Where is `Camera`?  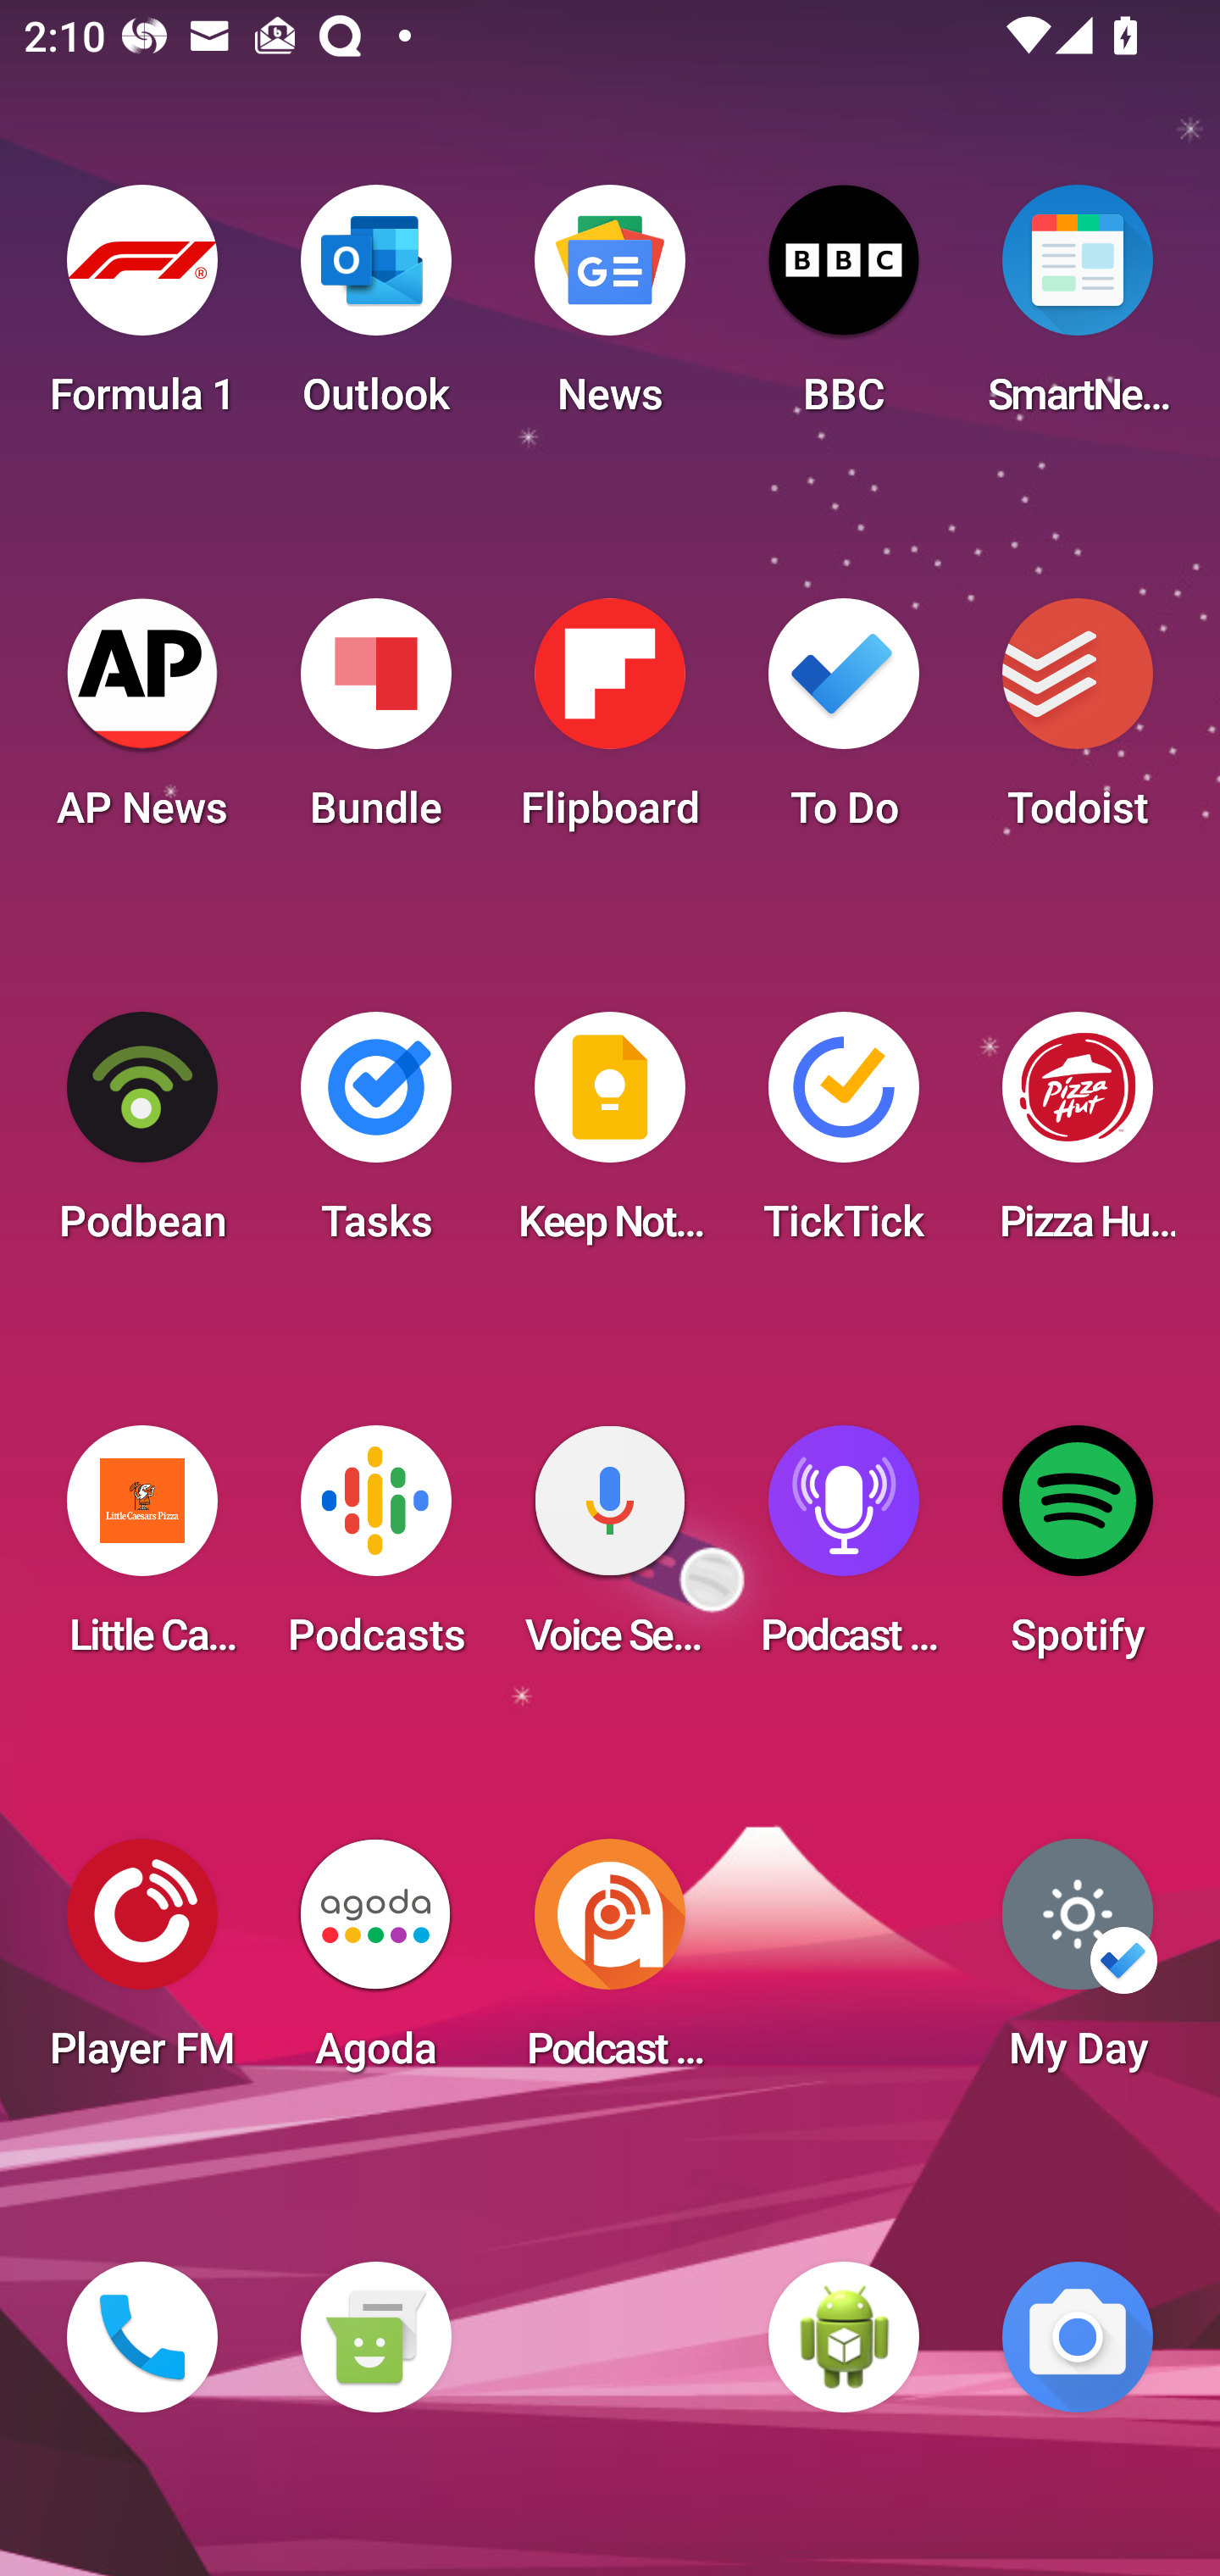 Camera is located at coordinates (1078, 2337).